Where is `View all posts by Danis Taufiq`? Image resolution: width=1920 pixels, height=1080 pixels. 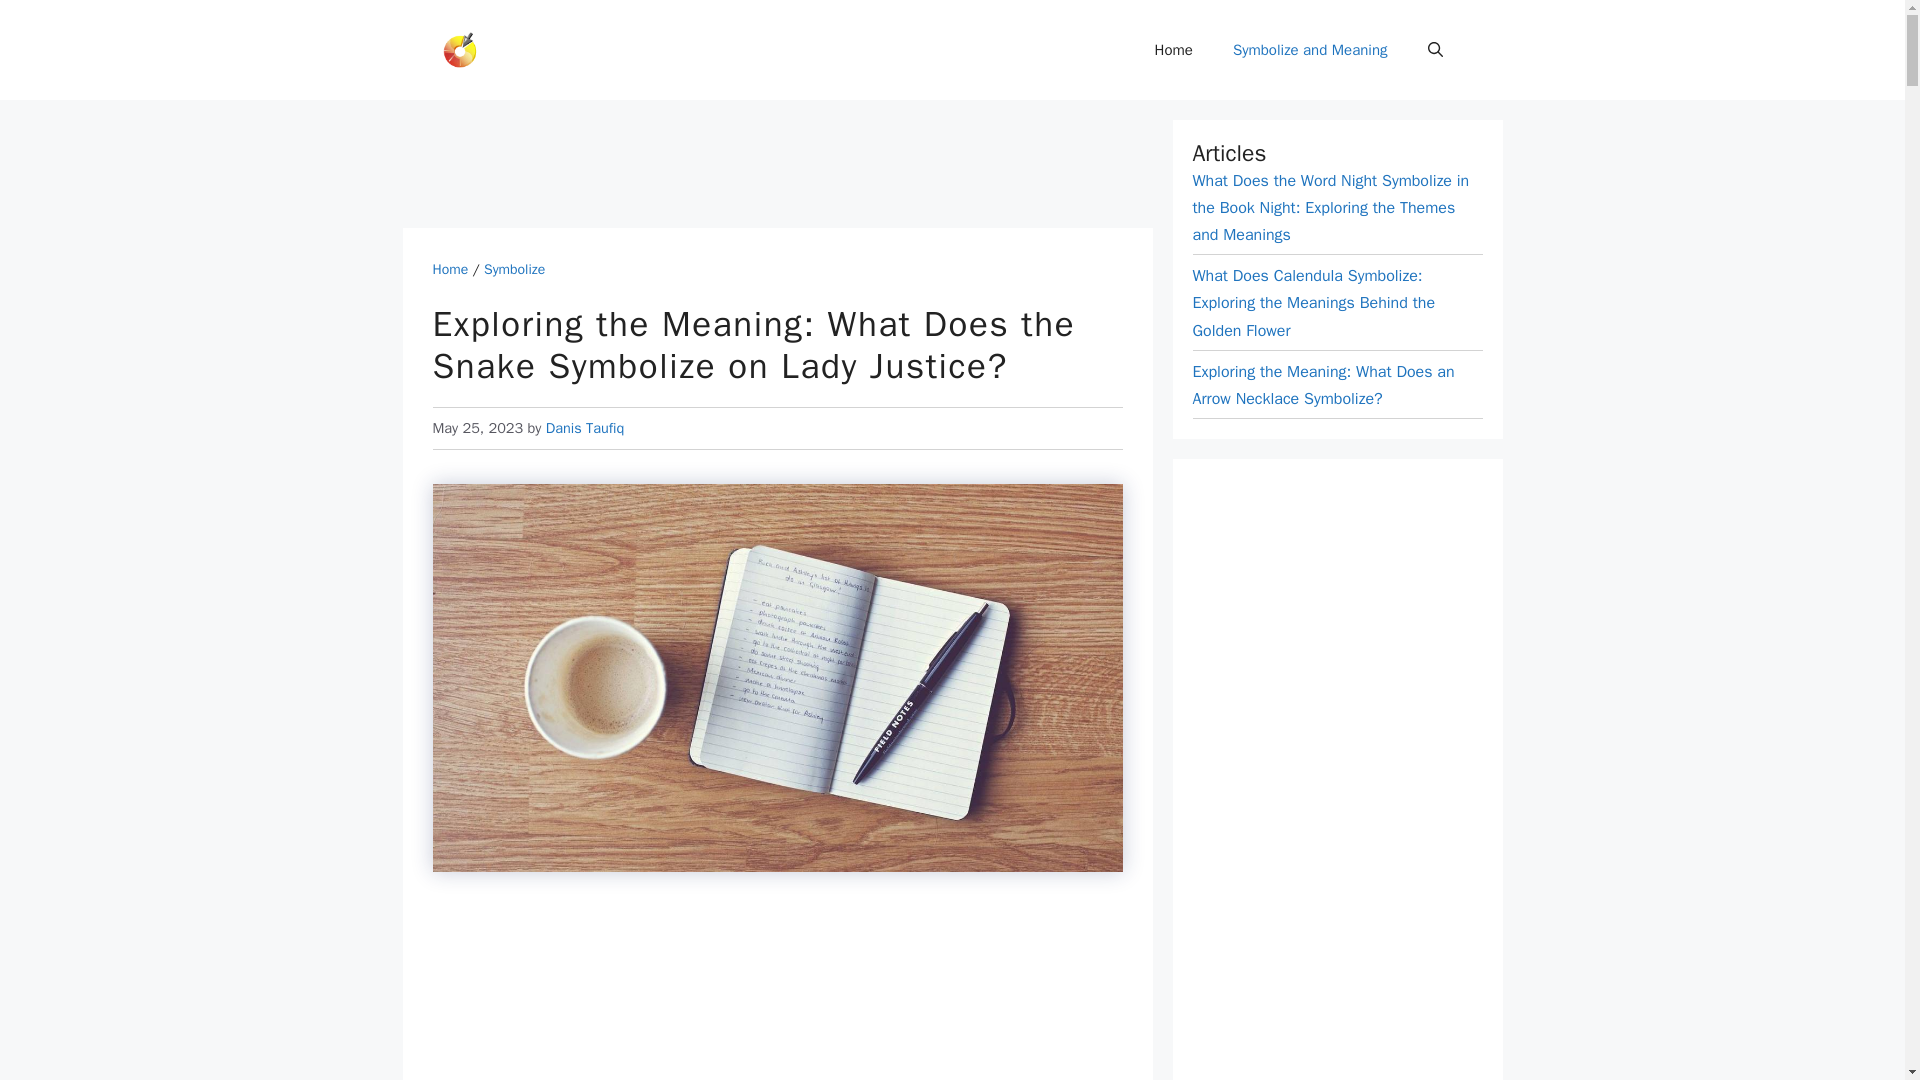
View all posts by Danis Taufiq is located at coordinates (585, 428).